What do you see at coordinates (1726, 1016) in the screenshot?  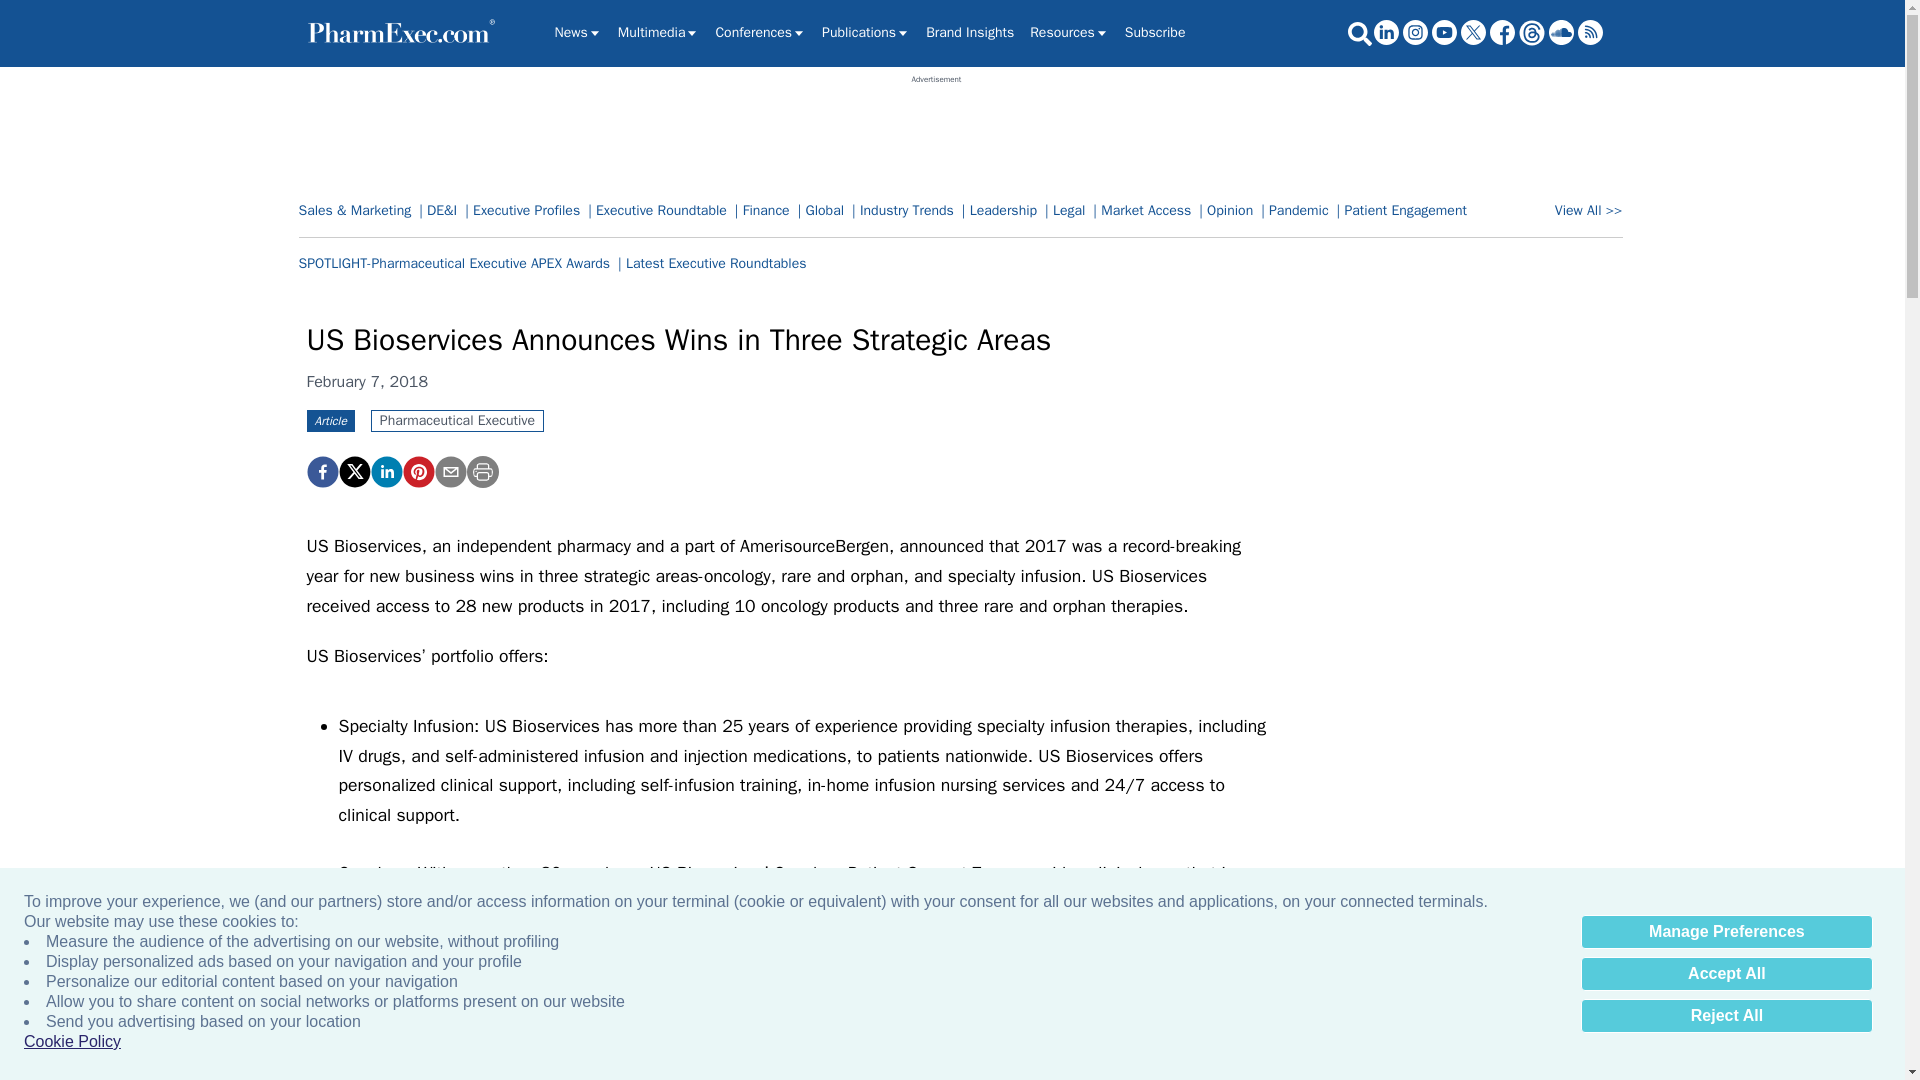 I see `Reject All` at bounding box center [1726, 1016].